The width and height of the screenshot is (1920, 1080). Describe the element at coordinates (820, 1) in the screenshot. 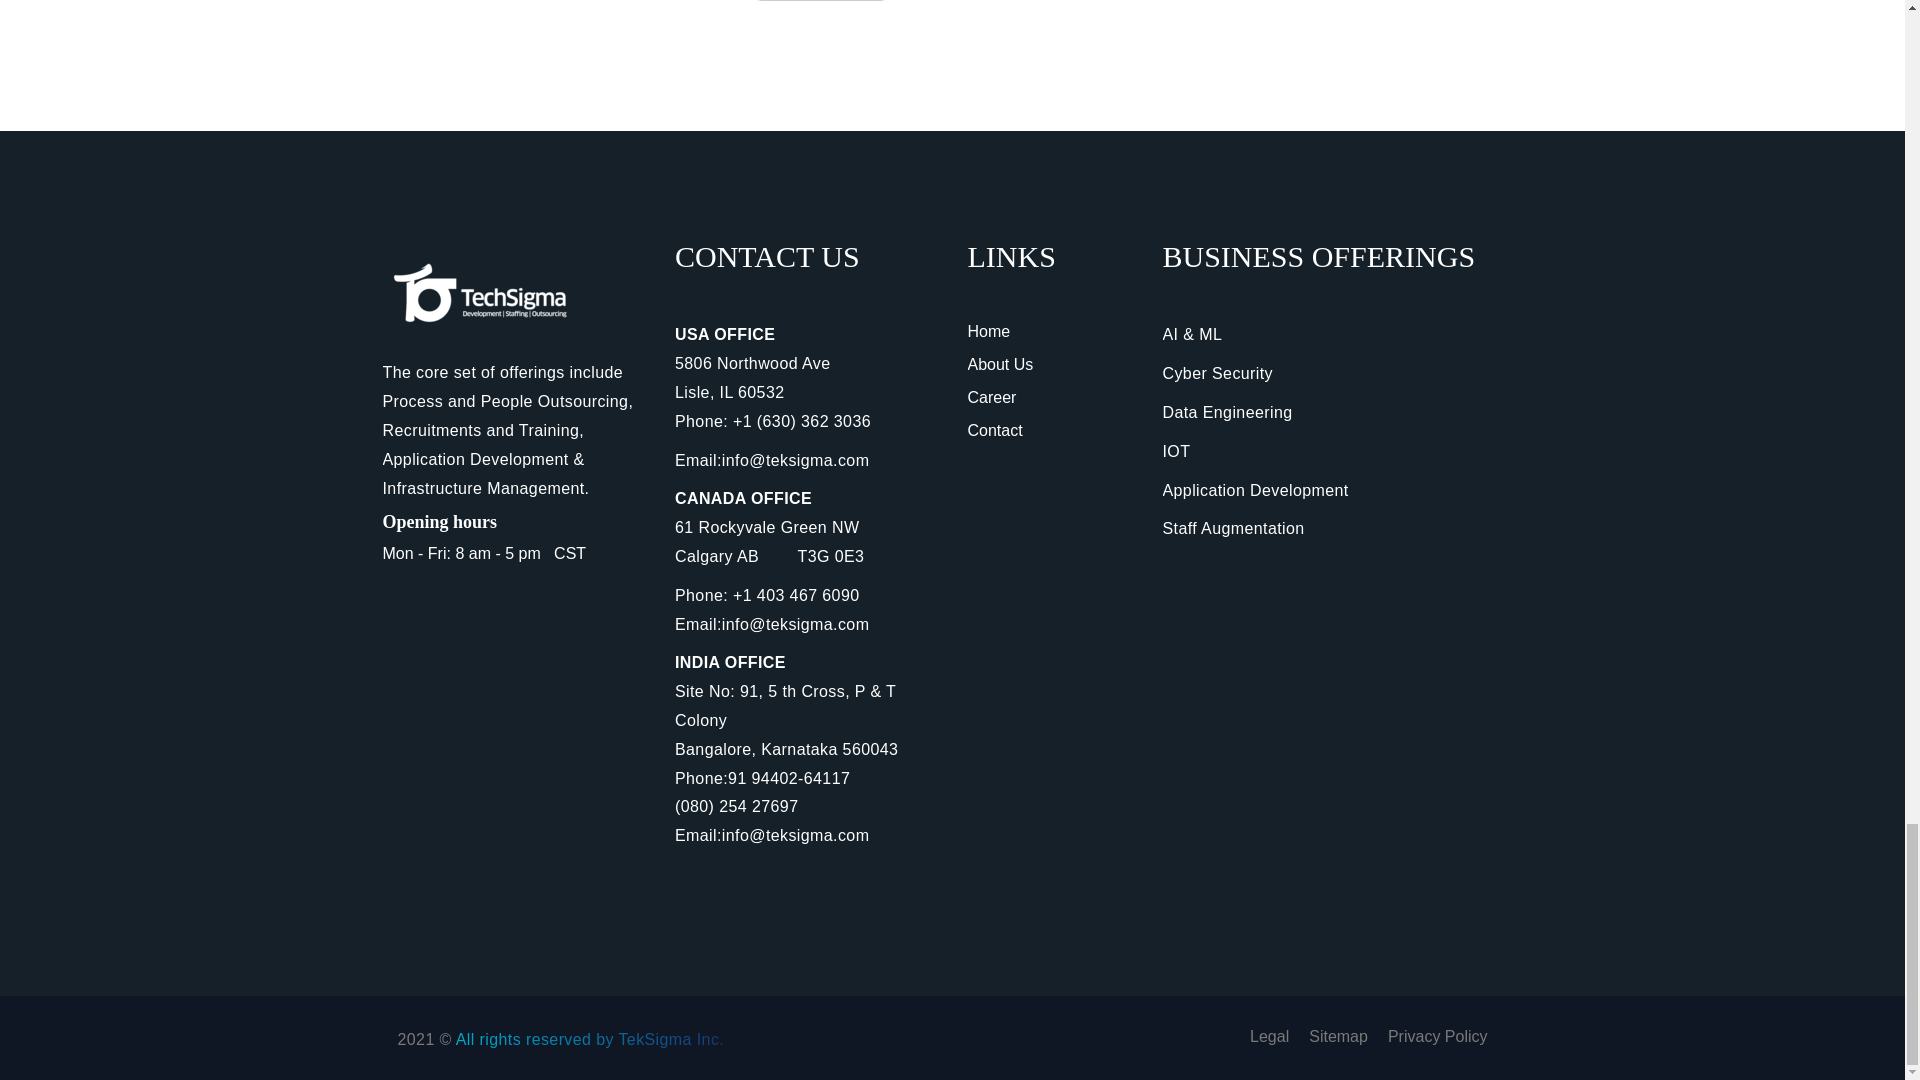

I see `Submit` at that location.